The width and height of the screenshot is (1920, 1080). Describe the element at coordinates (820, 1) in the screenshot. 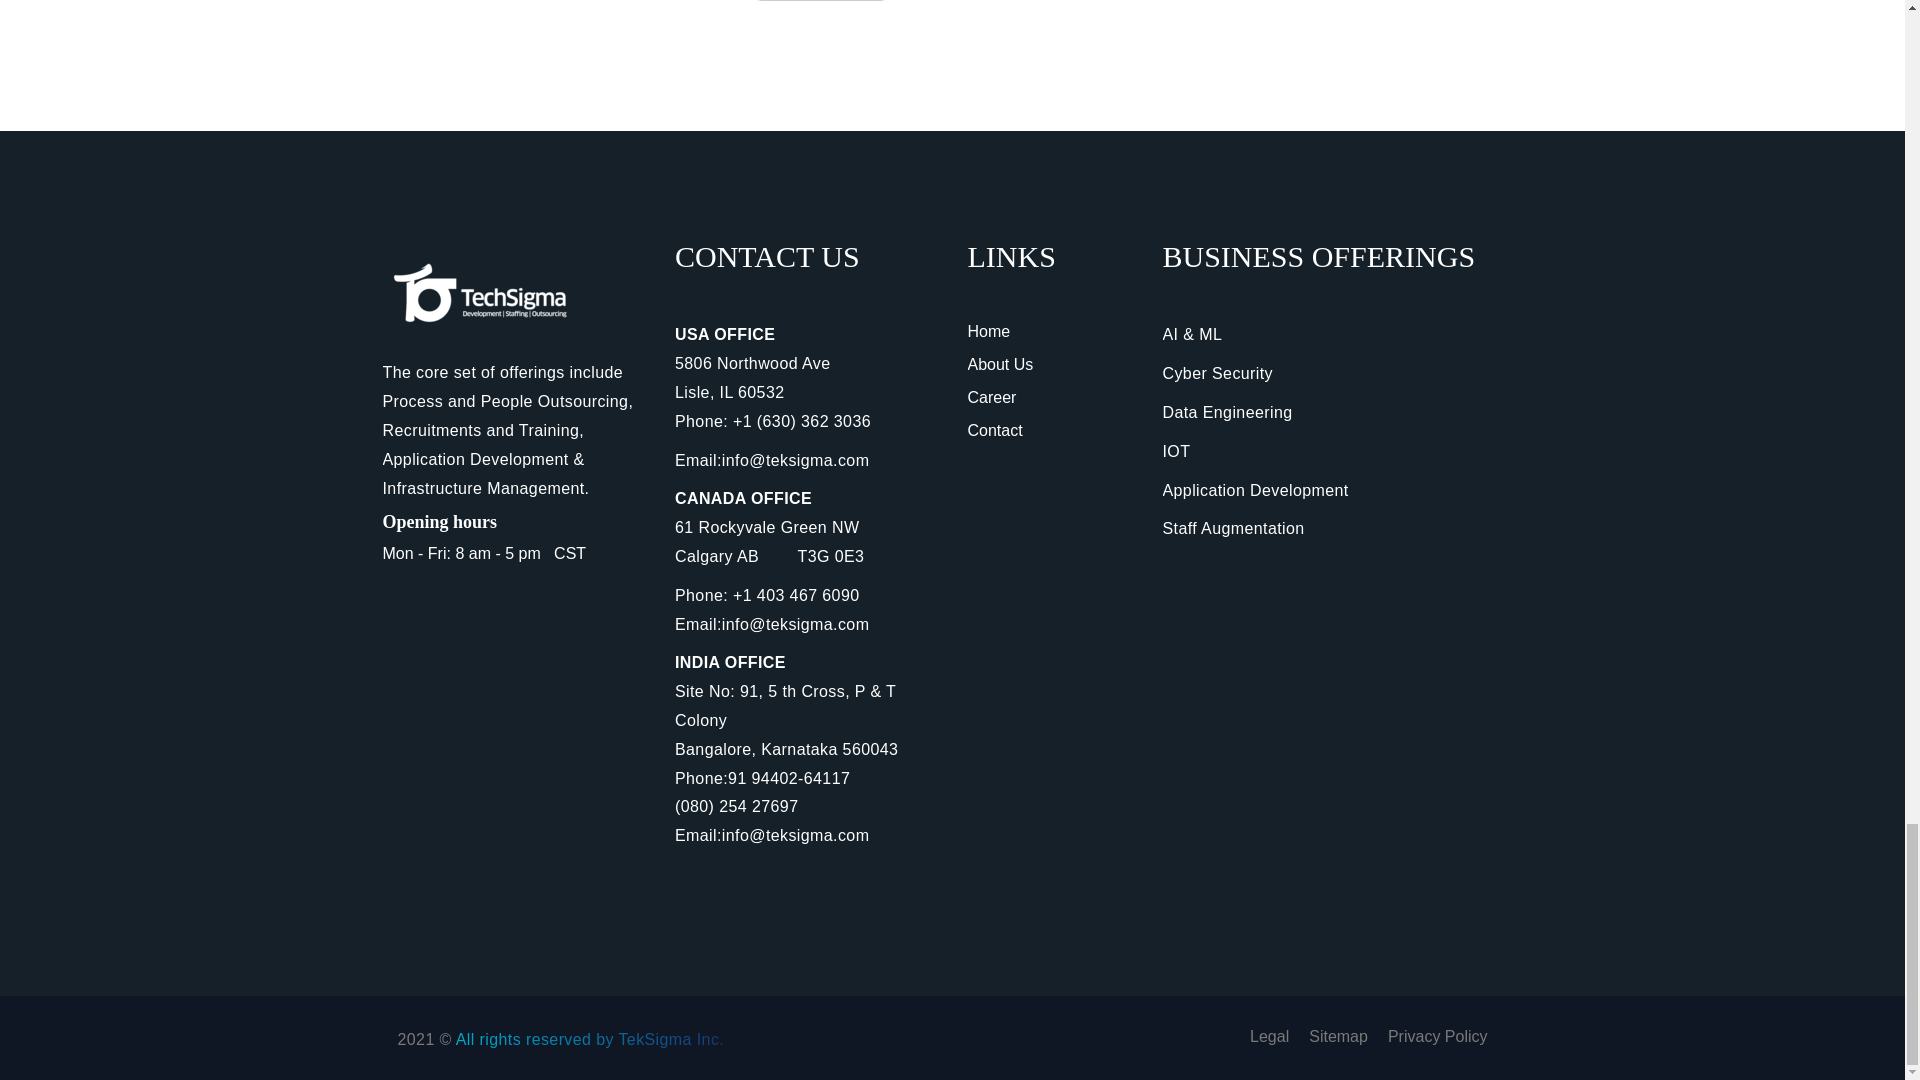

I see `Submit` at that location.